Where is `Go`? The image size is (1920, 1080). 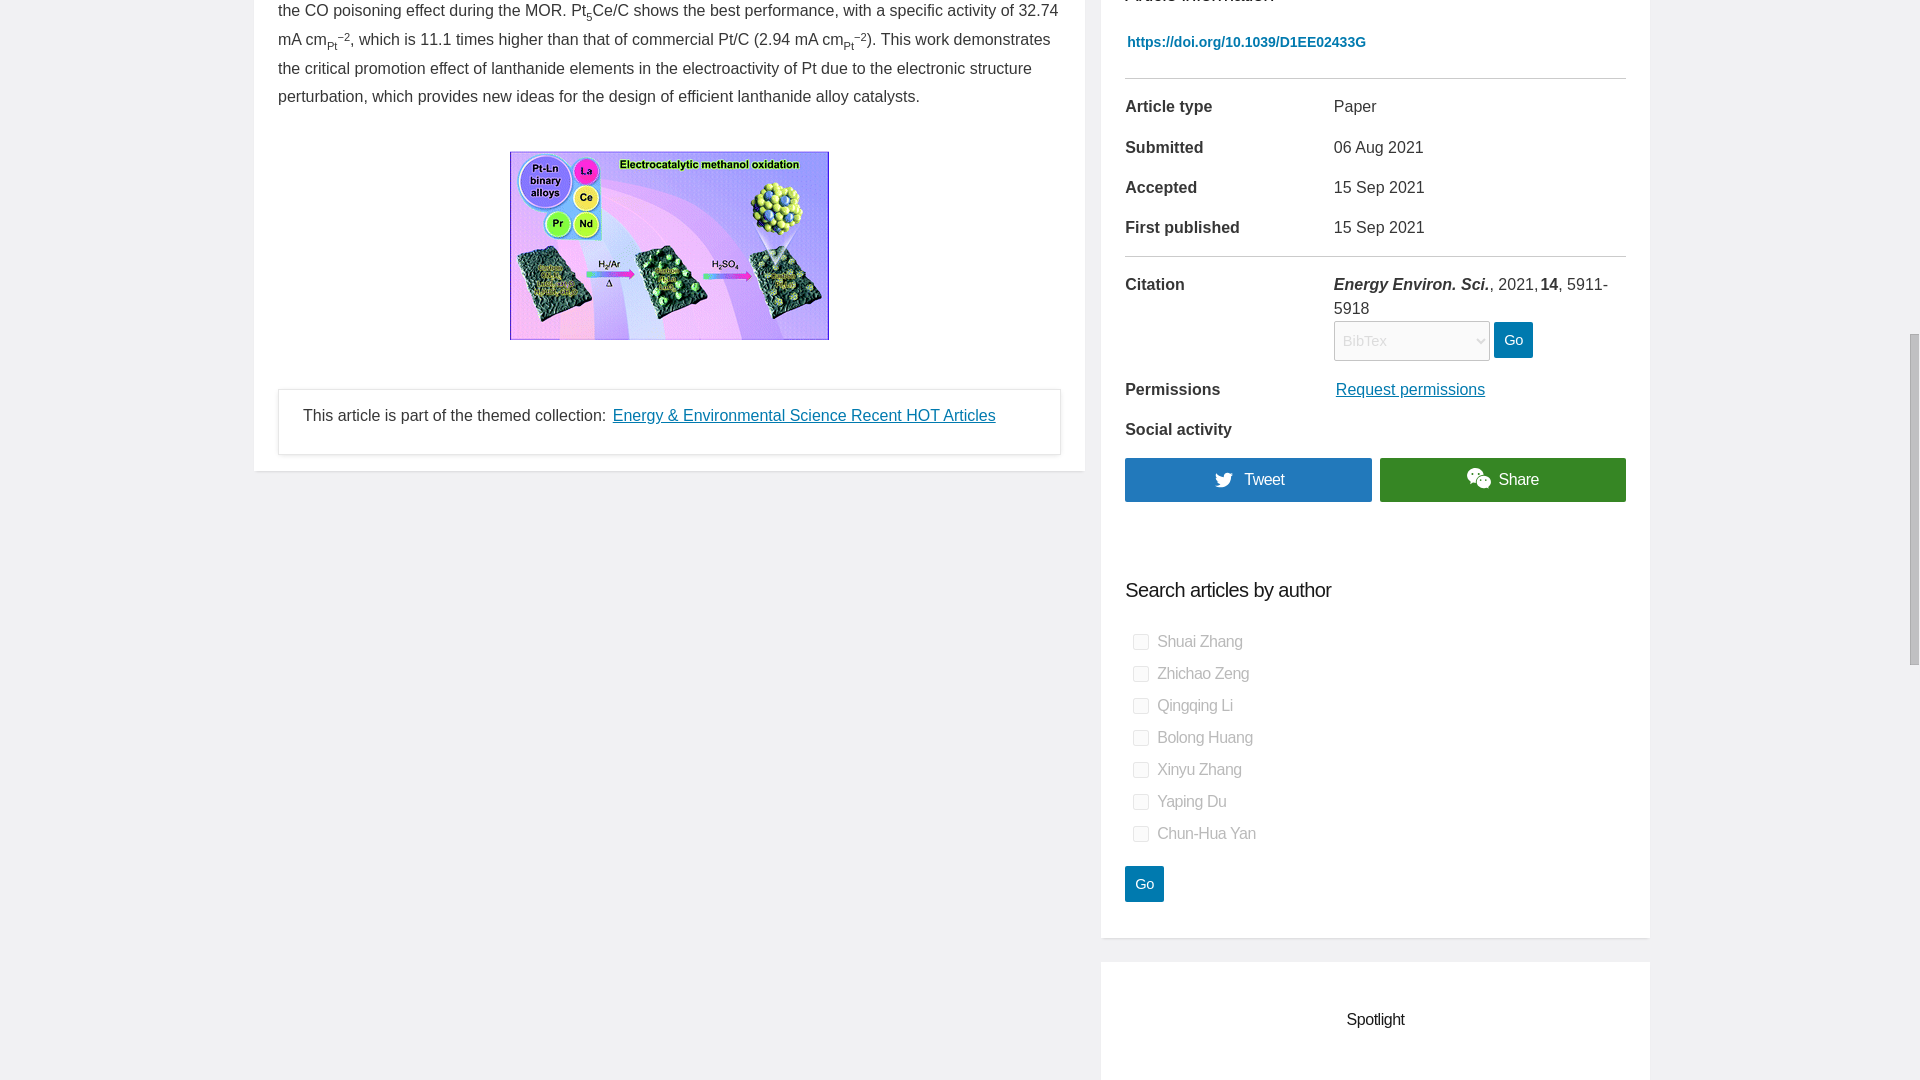 Go is located at coordinates (1144, 884).